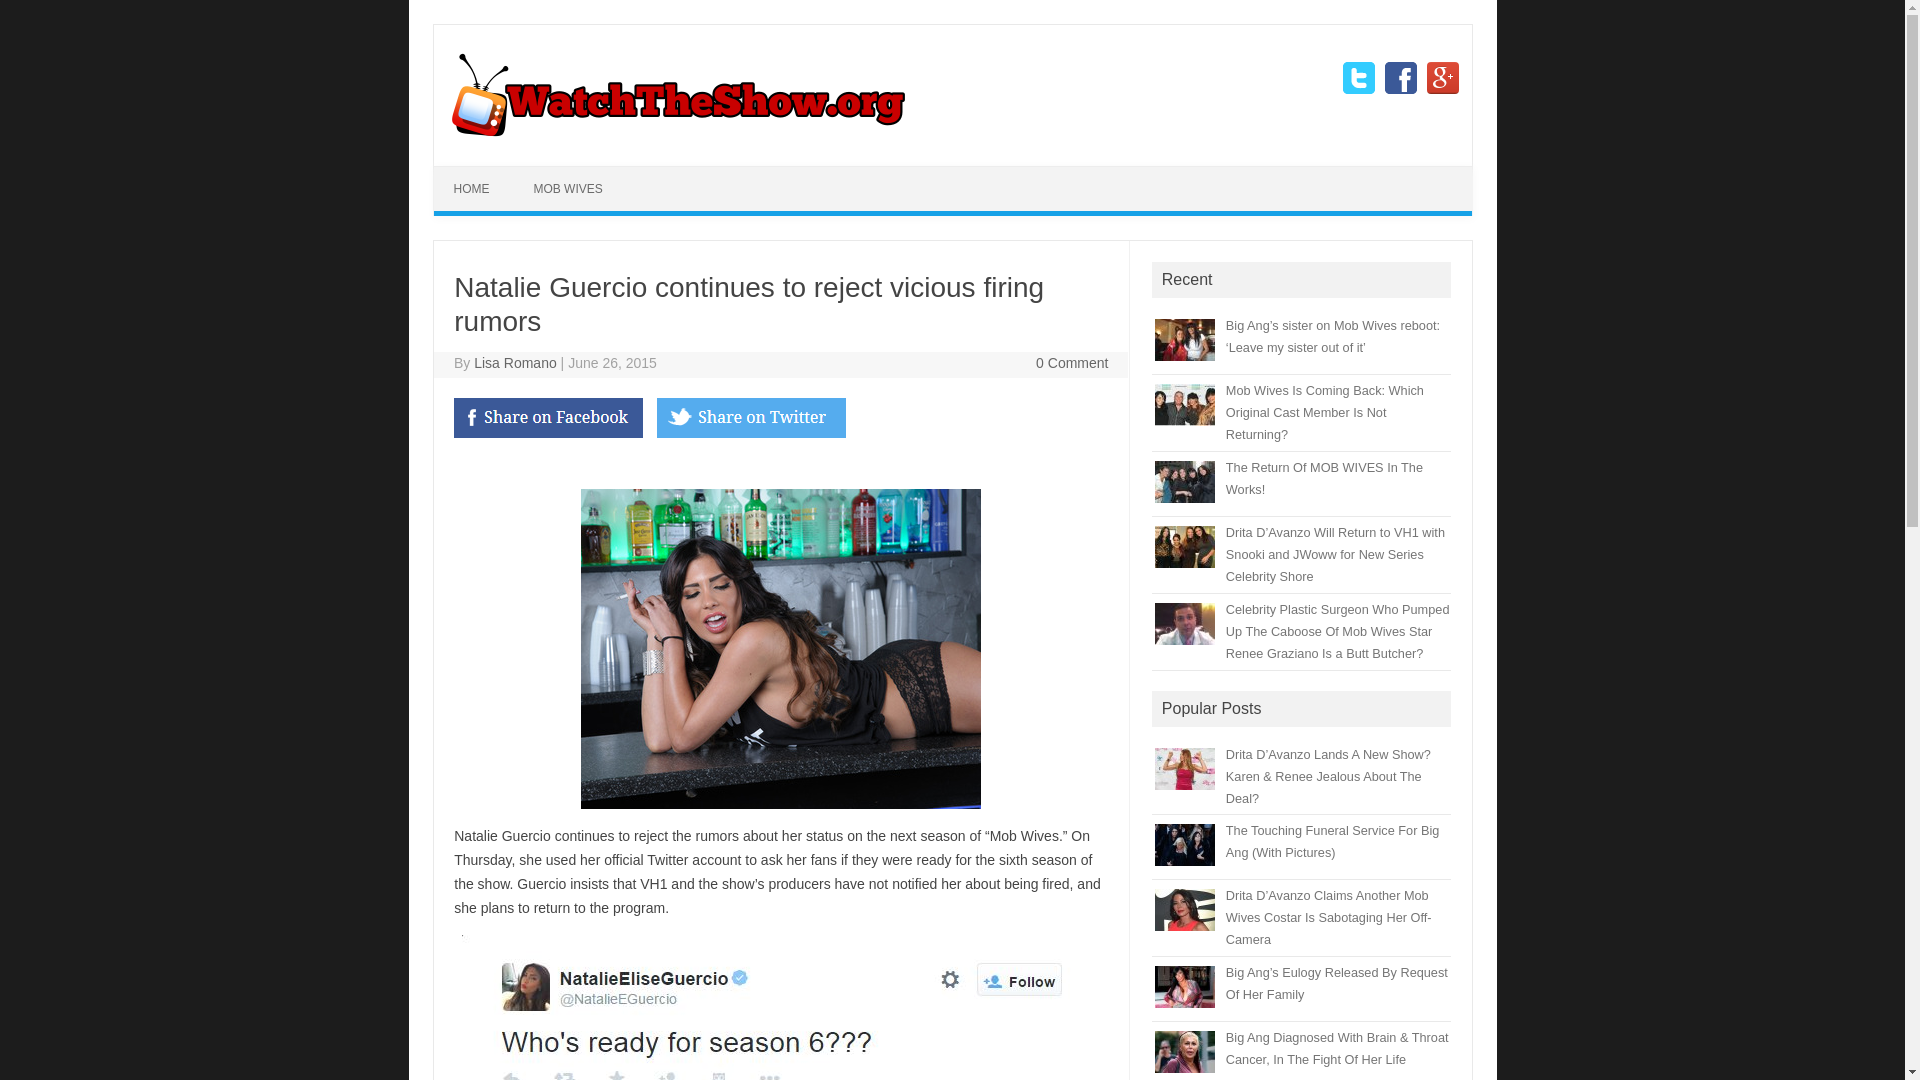  I want to click on HOME, so click(472, 188).